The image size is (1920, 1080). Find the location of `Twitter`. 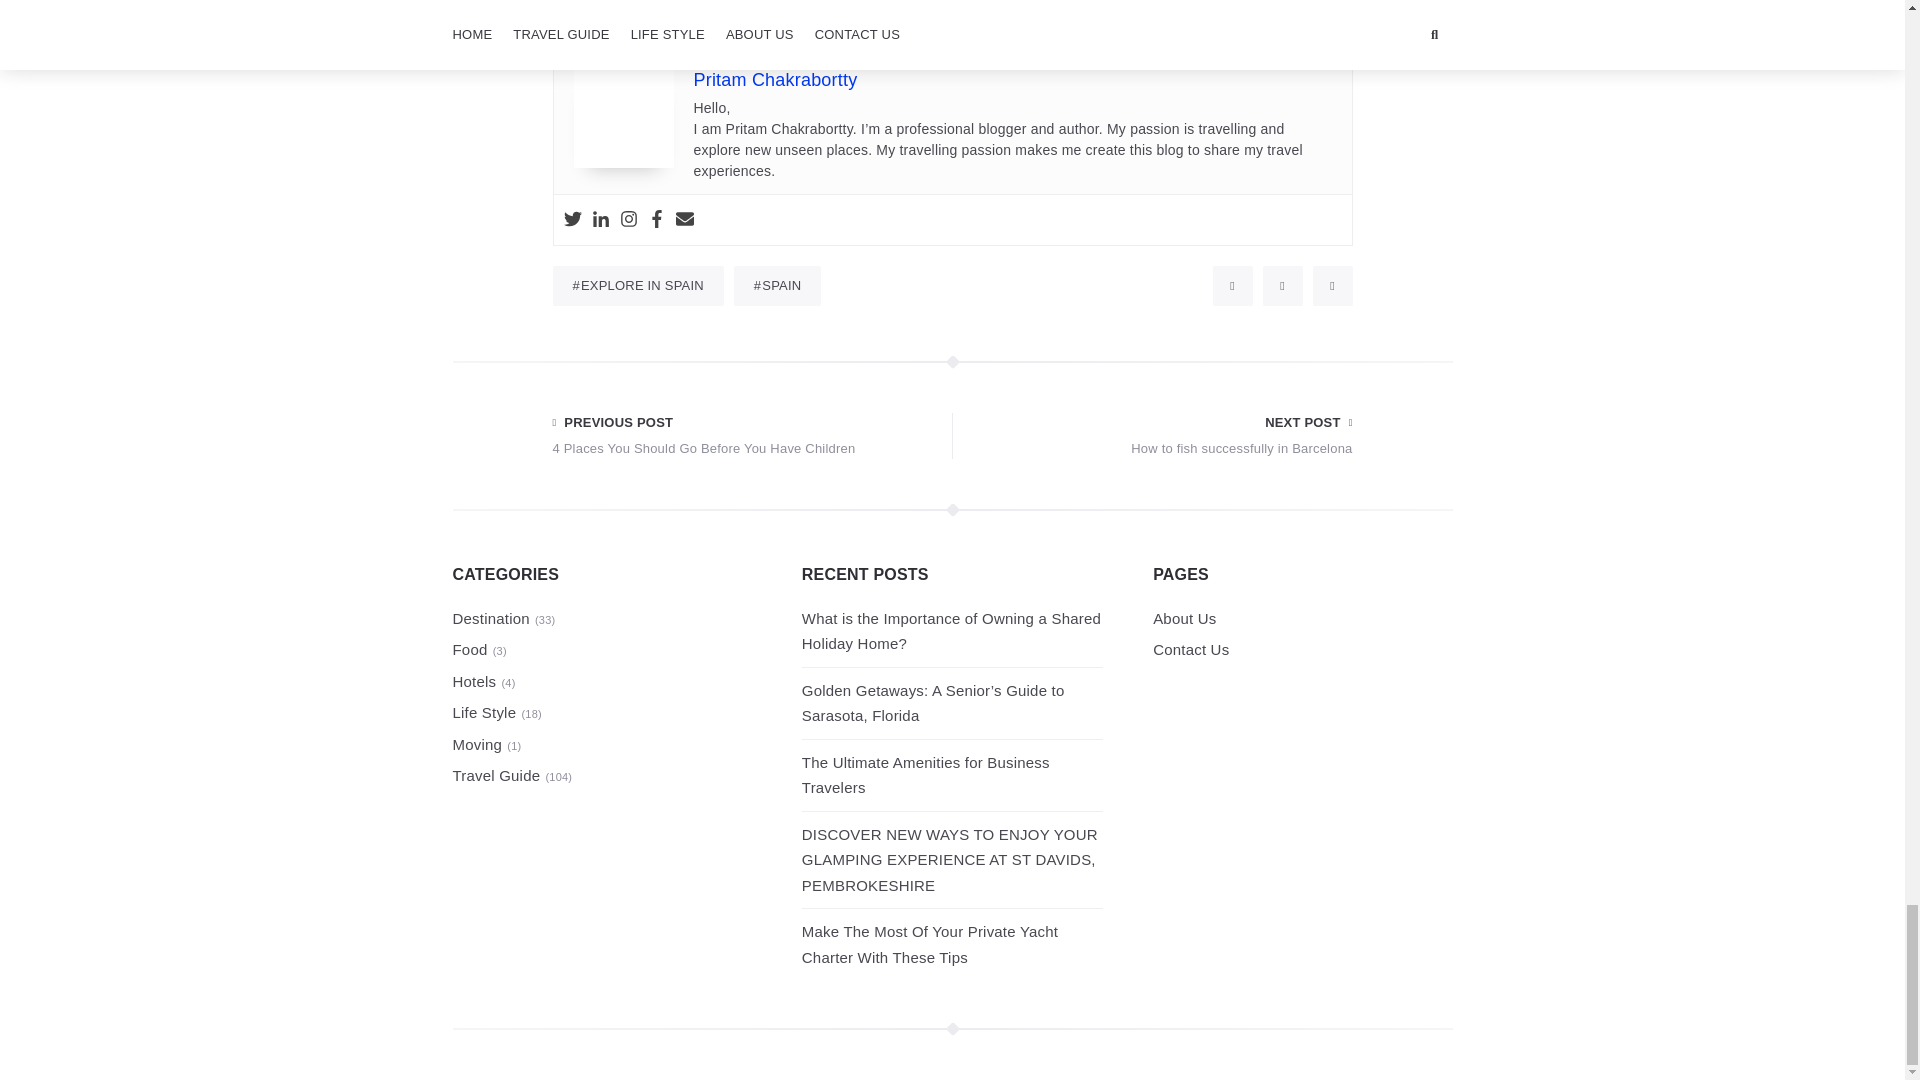

Twitter is located at coordinates (1160, 436).